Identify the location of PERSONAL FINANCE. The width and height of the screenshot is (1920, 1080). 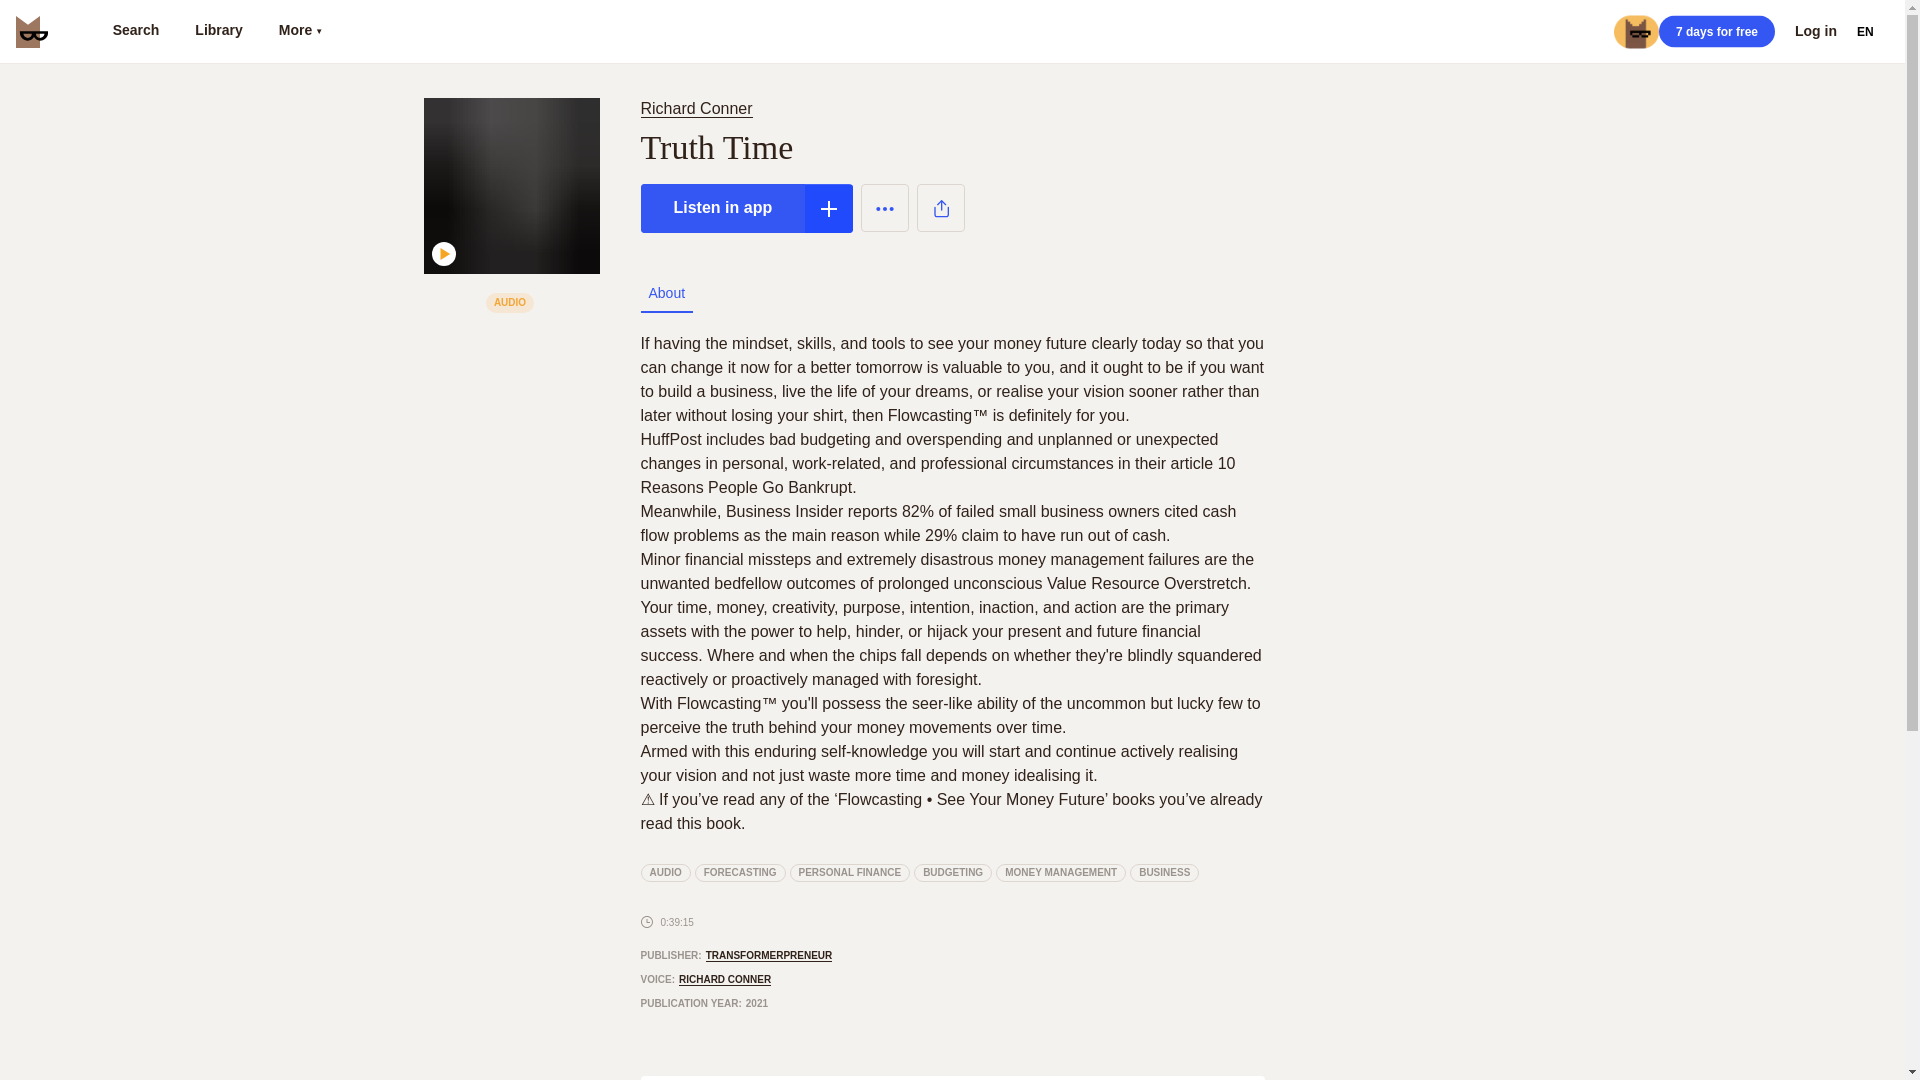
(850, 873).